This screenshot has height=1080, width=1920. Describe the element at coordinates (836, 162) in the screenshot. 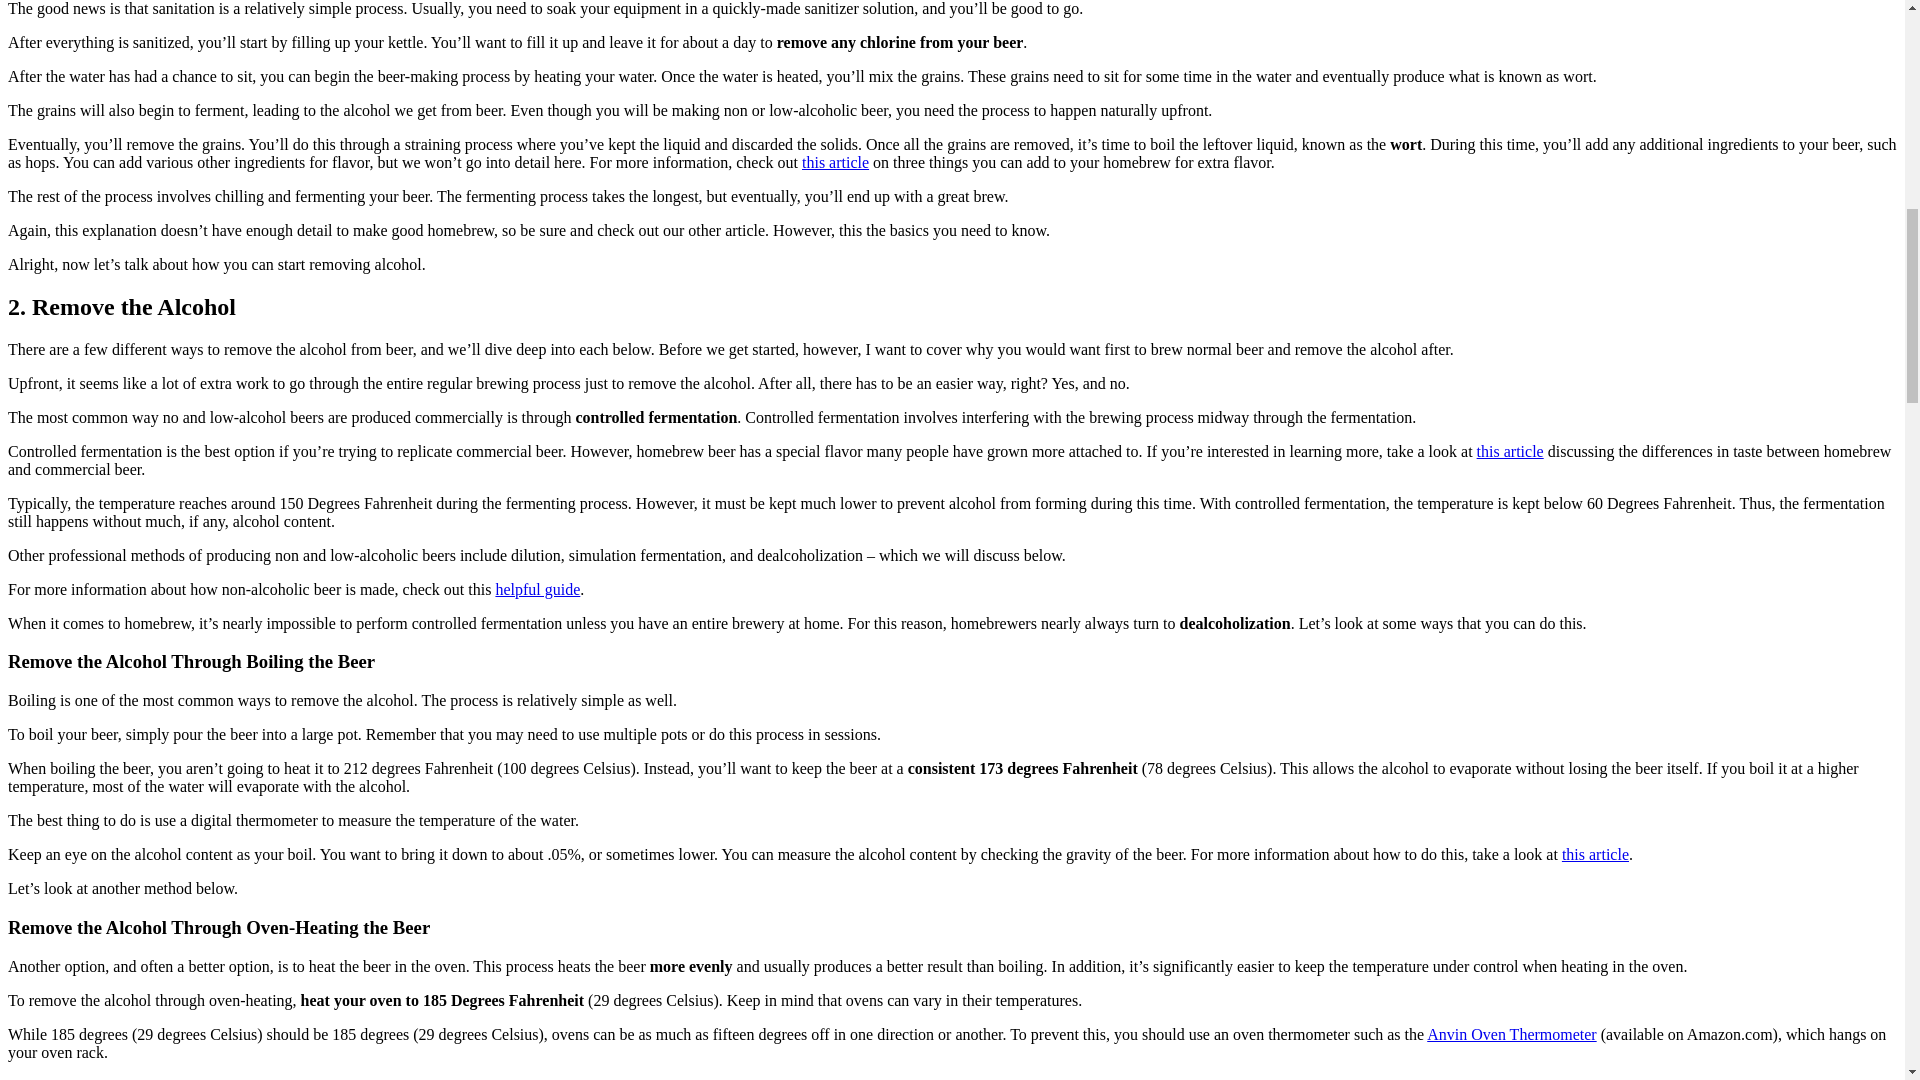

I see `this article` at that location.